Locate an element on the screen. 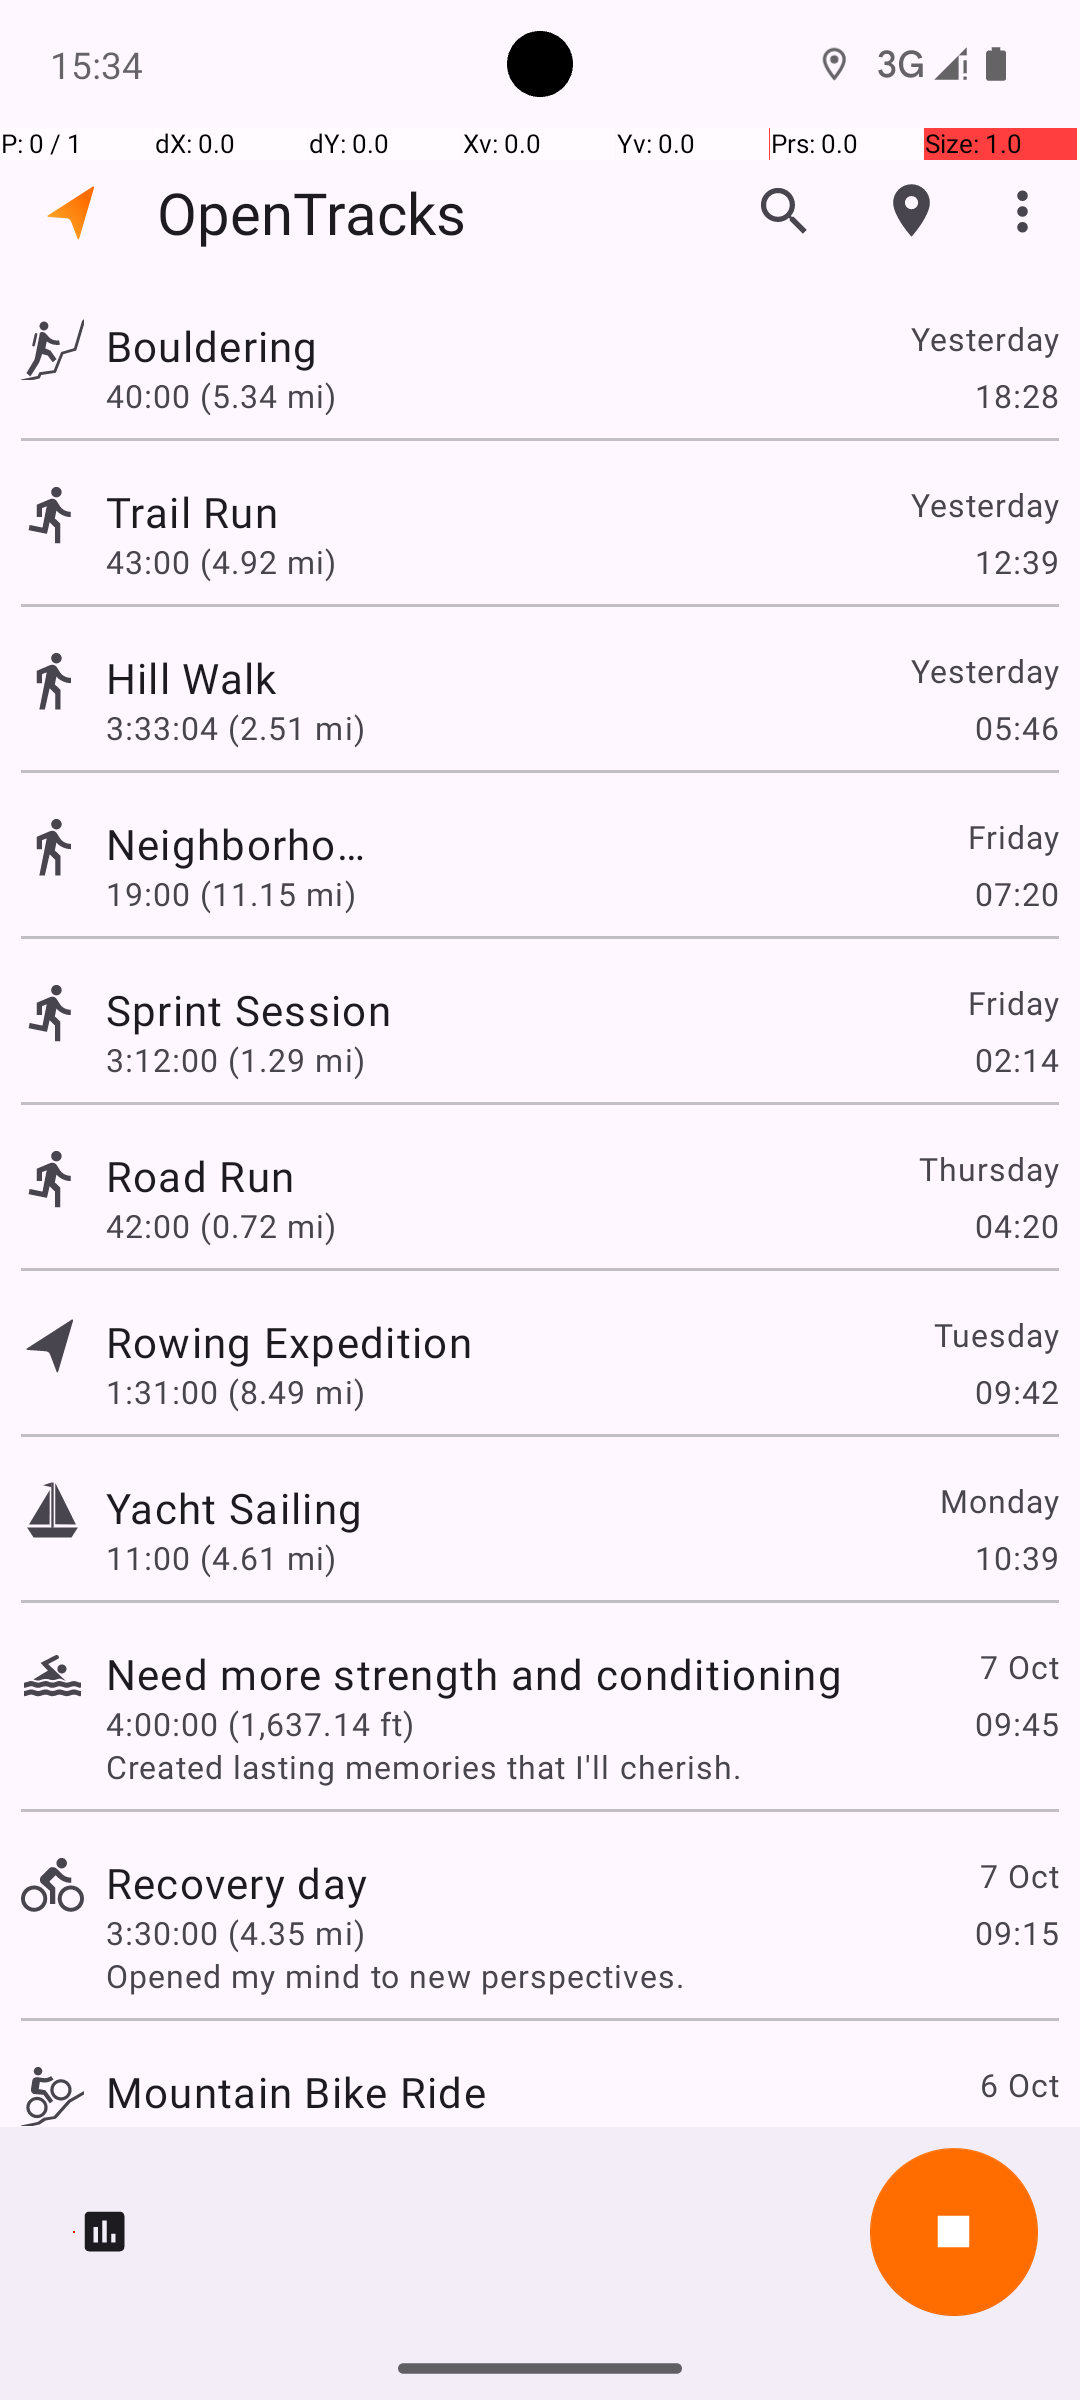 The height and width of the screenshot is (2400, 1080). Tuesday is located at coordinates (996, 1334).